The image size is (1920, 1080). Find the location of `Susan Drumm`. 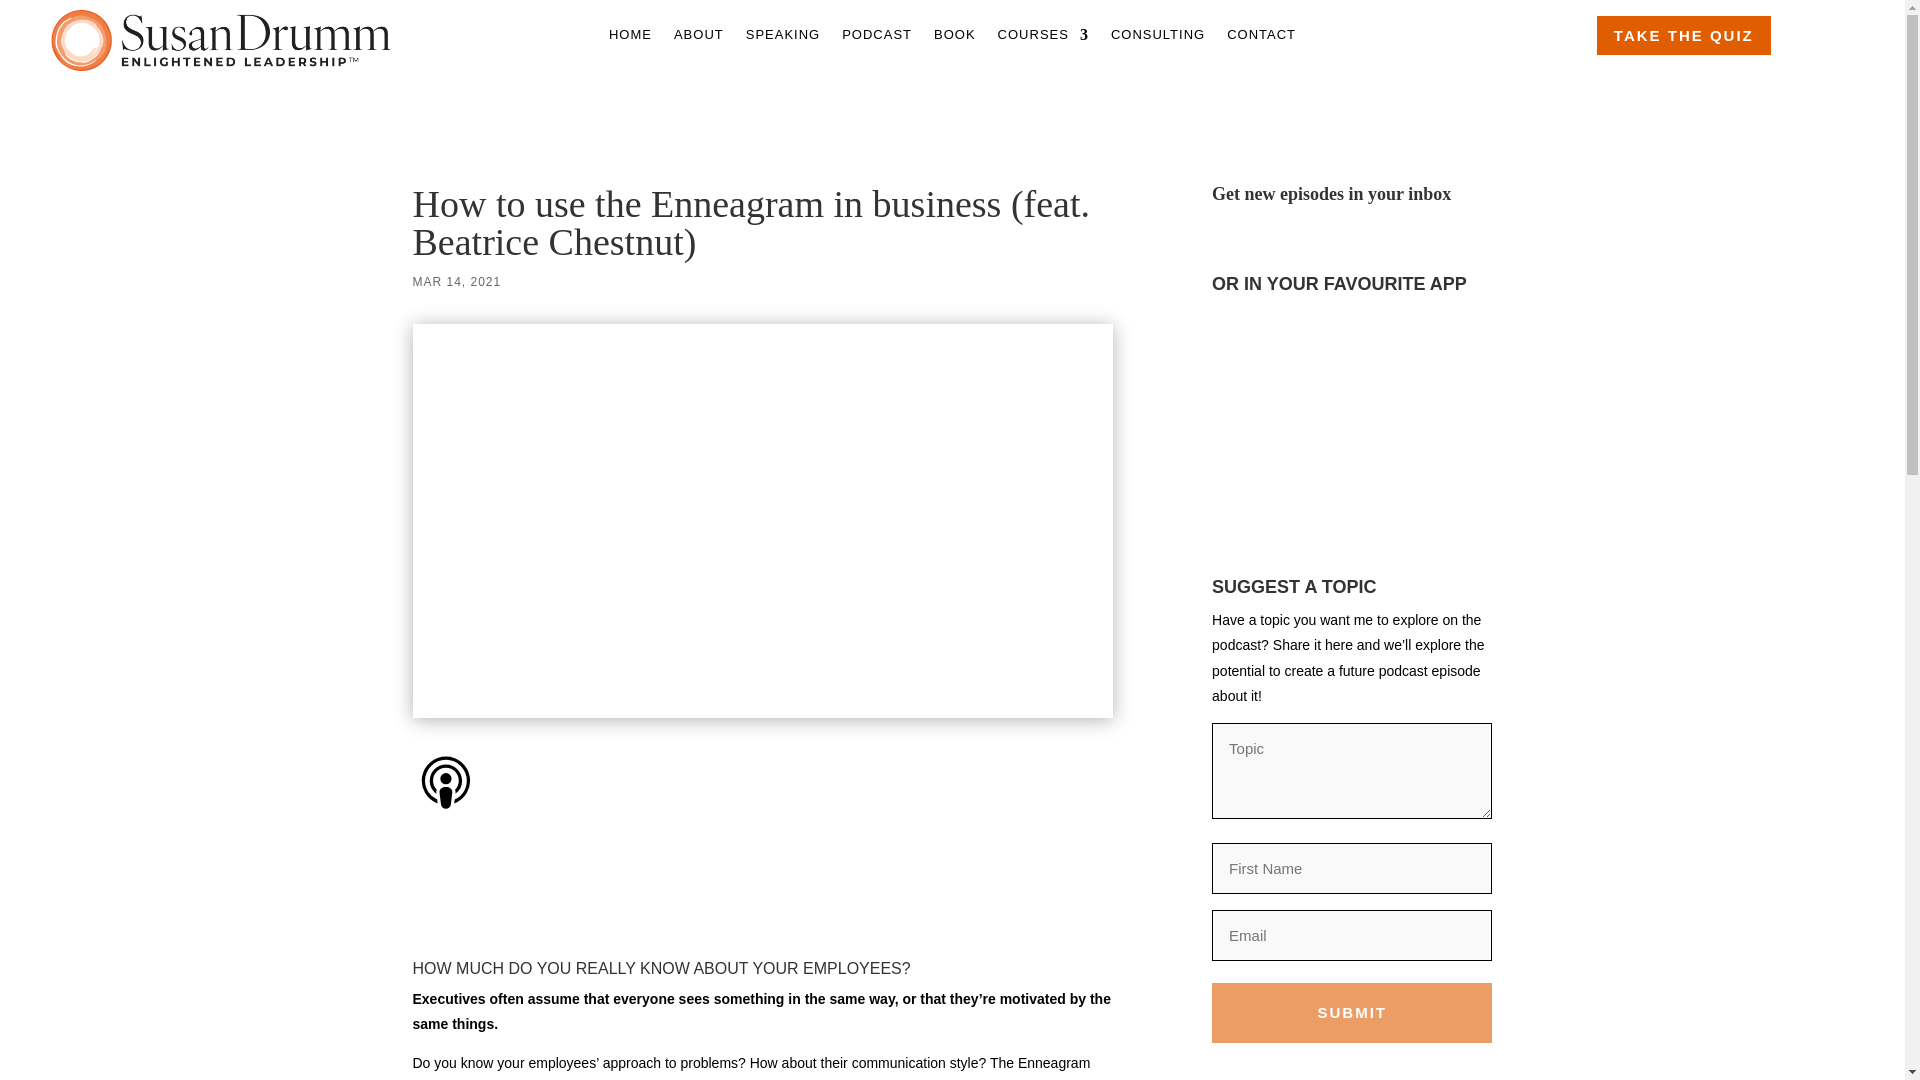

Susan Drumm is located at coordinates (221, 40).